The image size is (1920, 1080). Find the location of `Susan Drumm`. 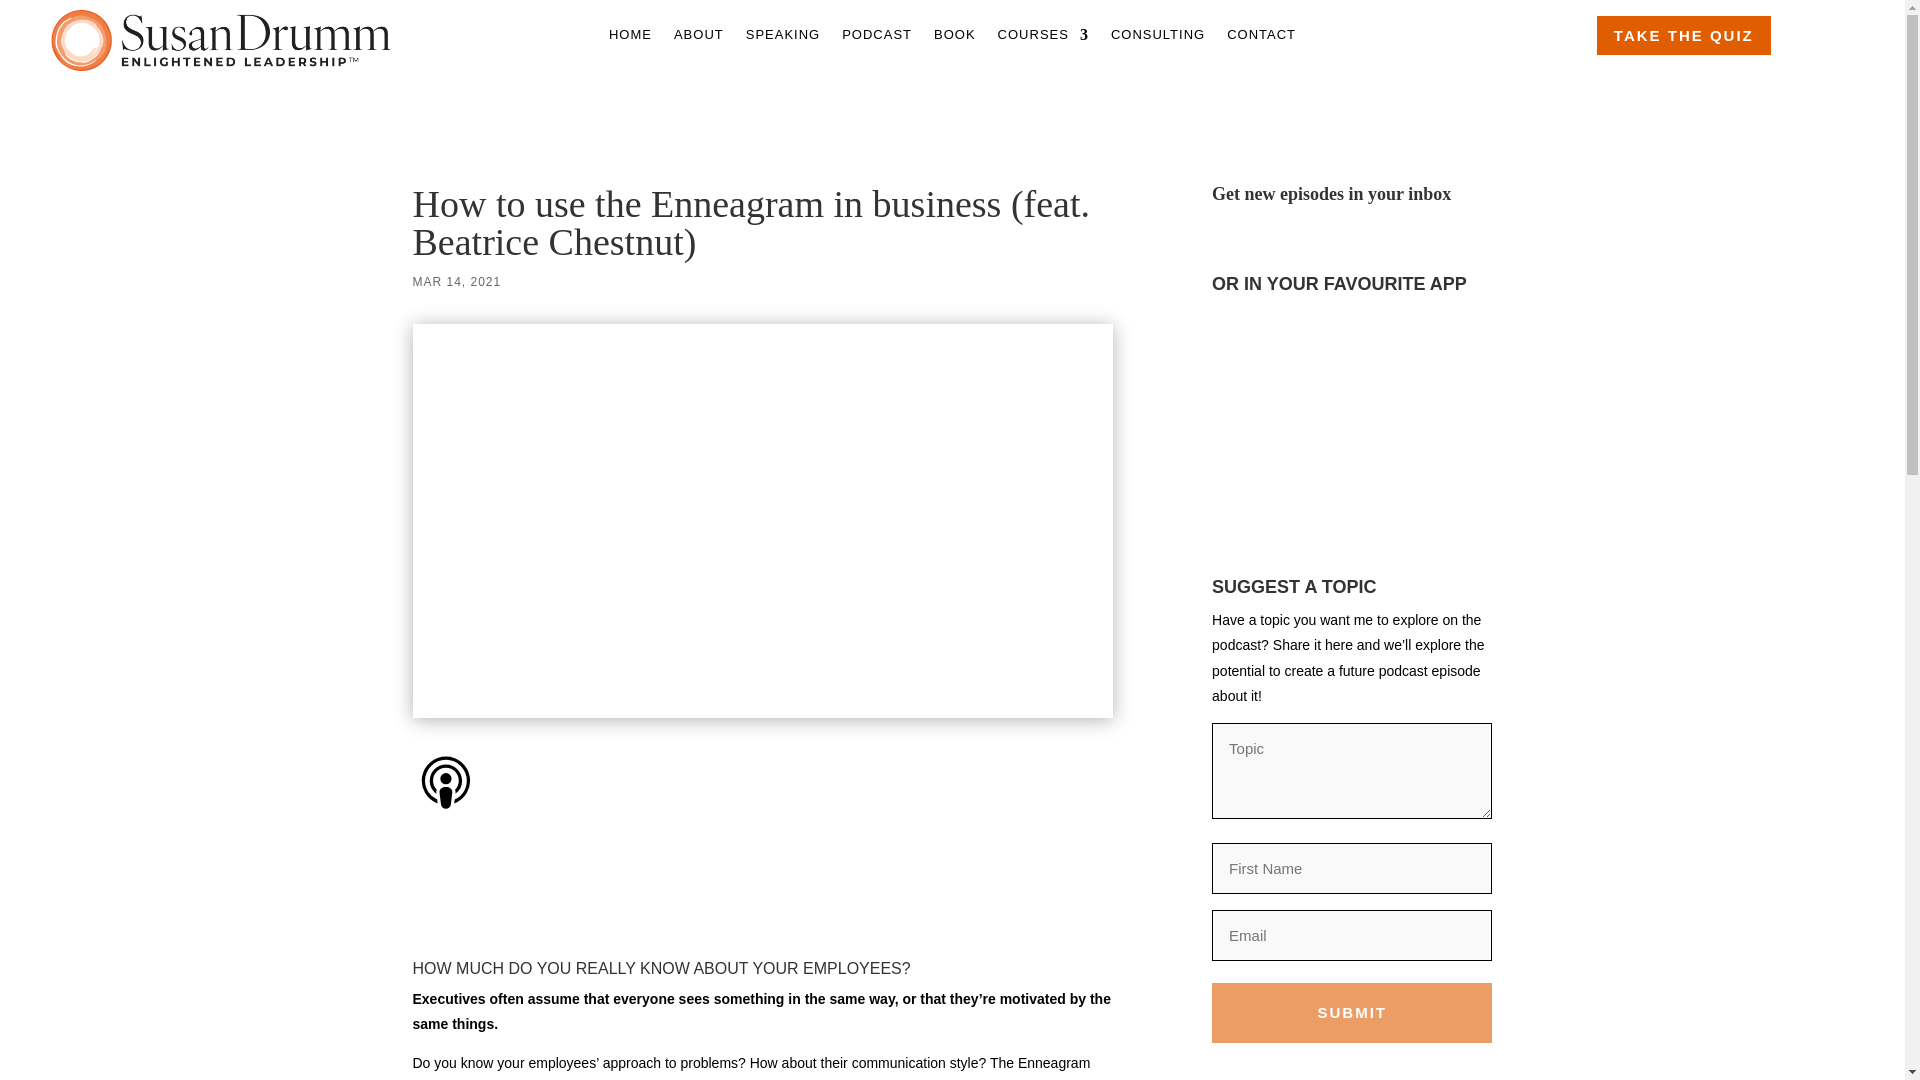

Susan Drumm is located at coordinates (221, 40).